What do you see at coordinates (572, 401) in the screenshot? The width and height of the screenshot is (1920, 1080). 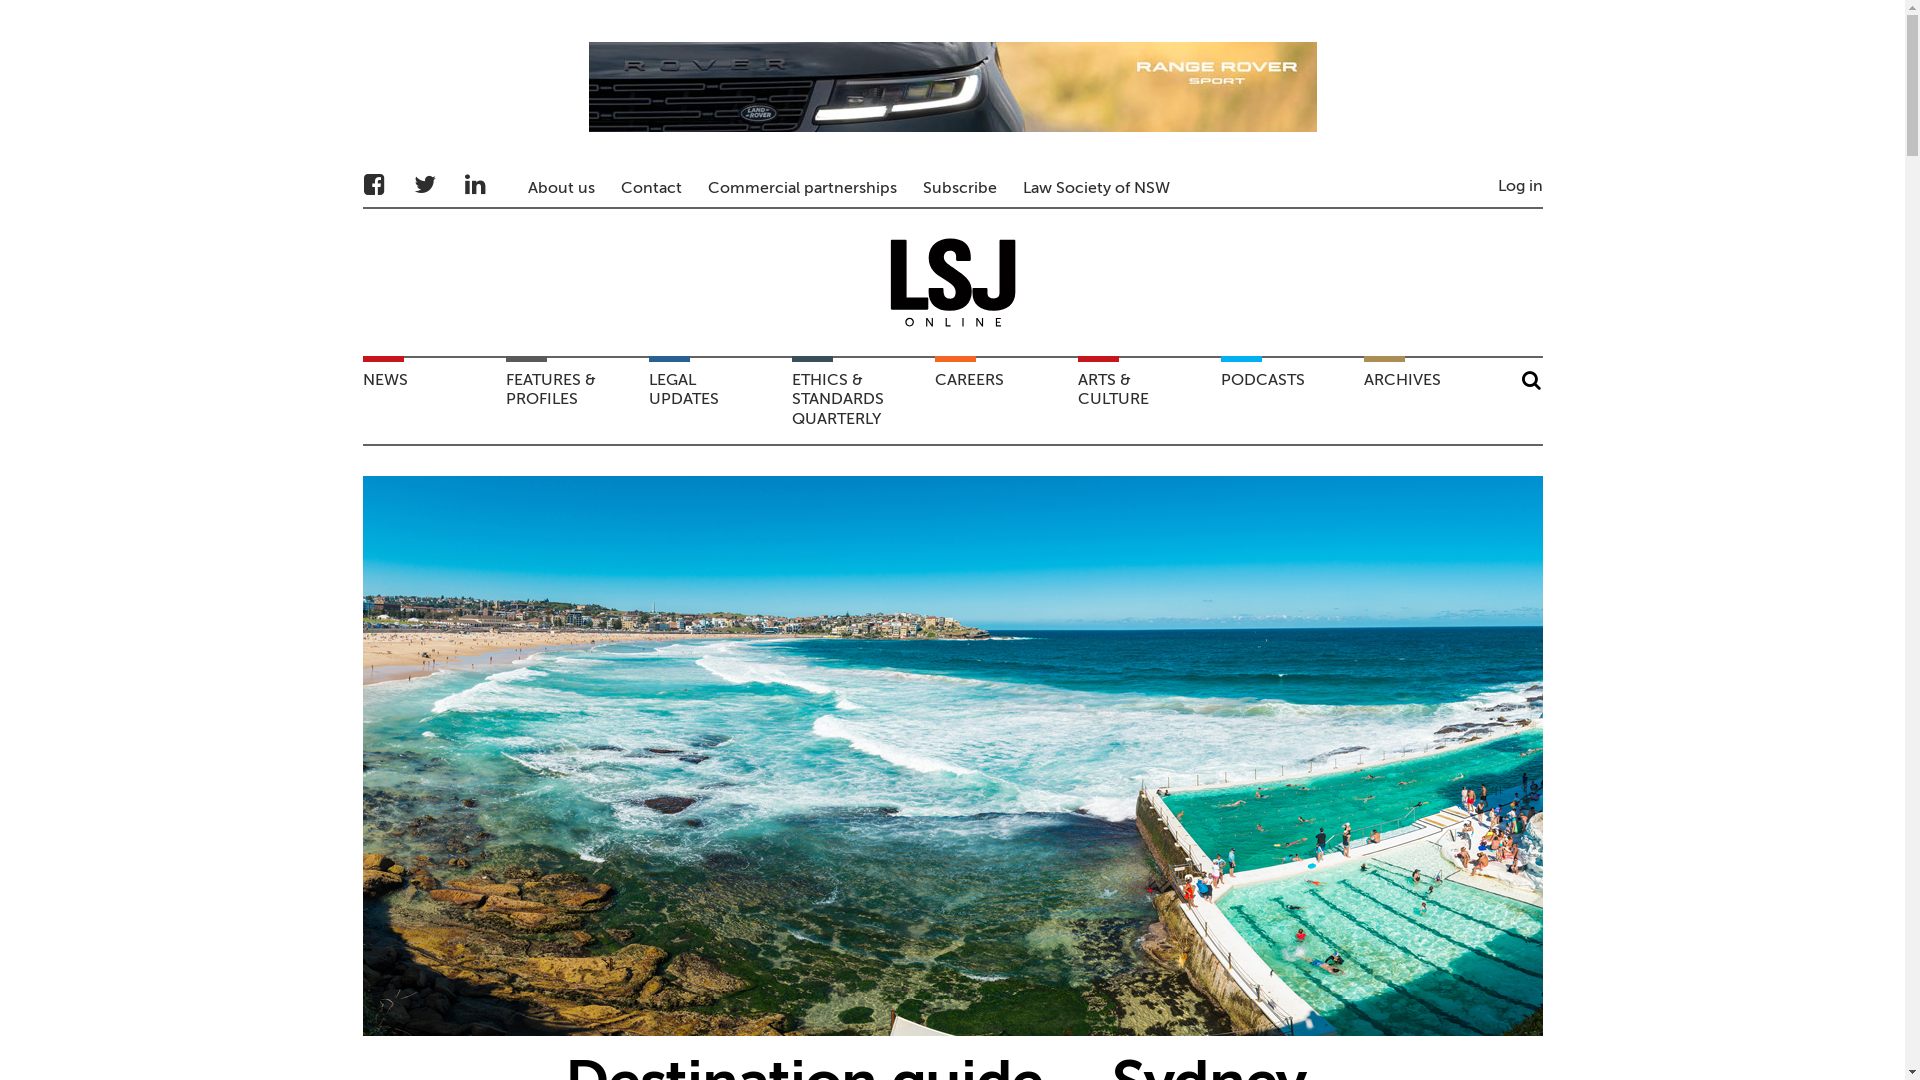 I see `FEATURES & PROFILES` at bounding box center [572, 401].